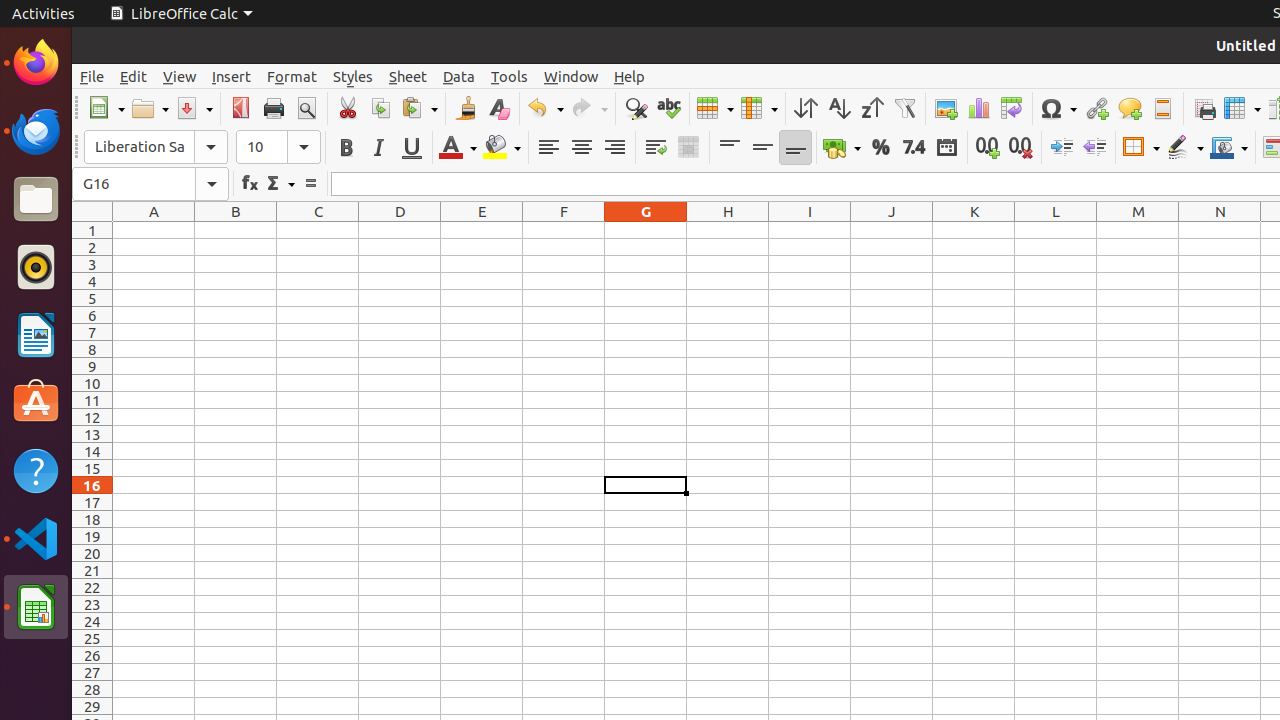 This screenshot has height=720, width=1280. I want to click on J1, so click(892, 230).